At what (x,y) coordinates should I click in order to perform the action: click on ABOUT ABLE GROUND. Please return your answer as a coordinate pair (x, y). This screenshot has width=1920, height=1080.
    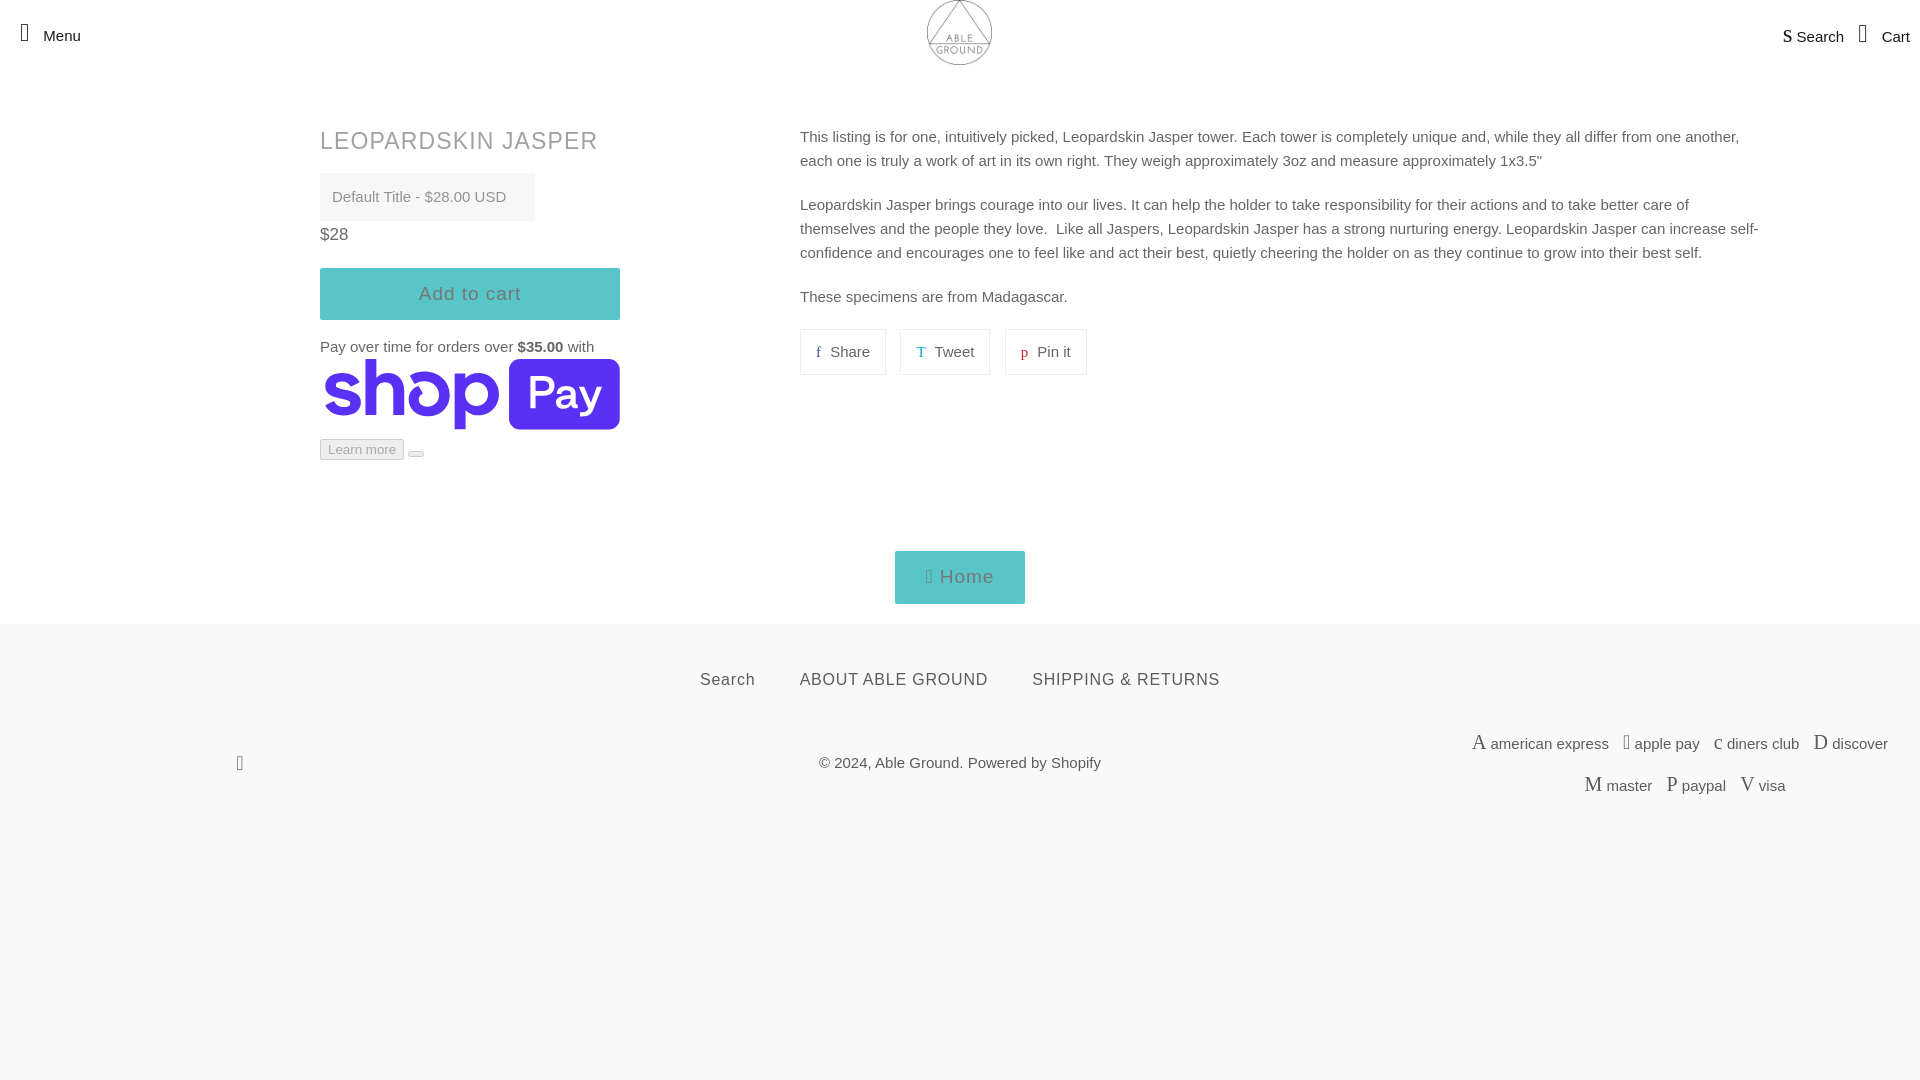
    Looking at the image, I should click on (916, 762).